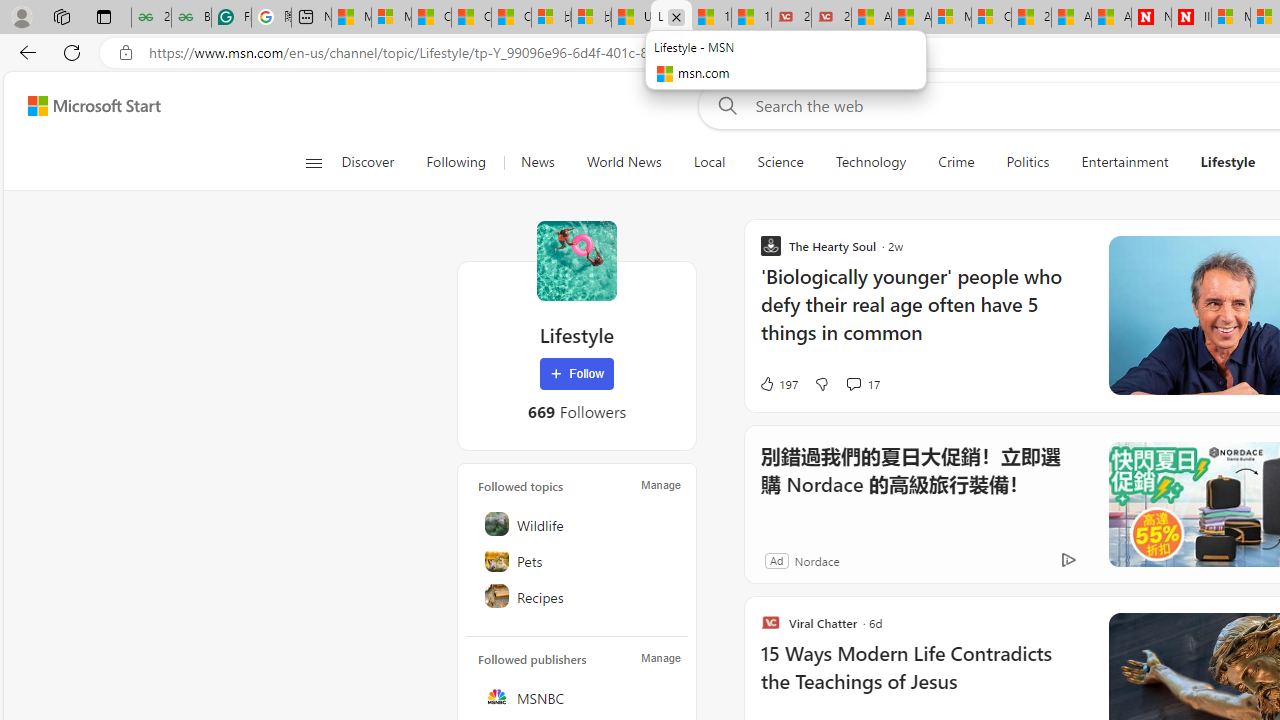 Image resolution: width=1280 pixels, height=720 pixels. What do you see at coordinates (1124, 162) in the screenshot?
I see `Entertainment` at bounding box center [1124, 162].